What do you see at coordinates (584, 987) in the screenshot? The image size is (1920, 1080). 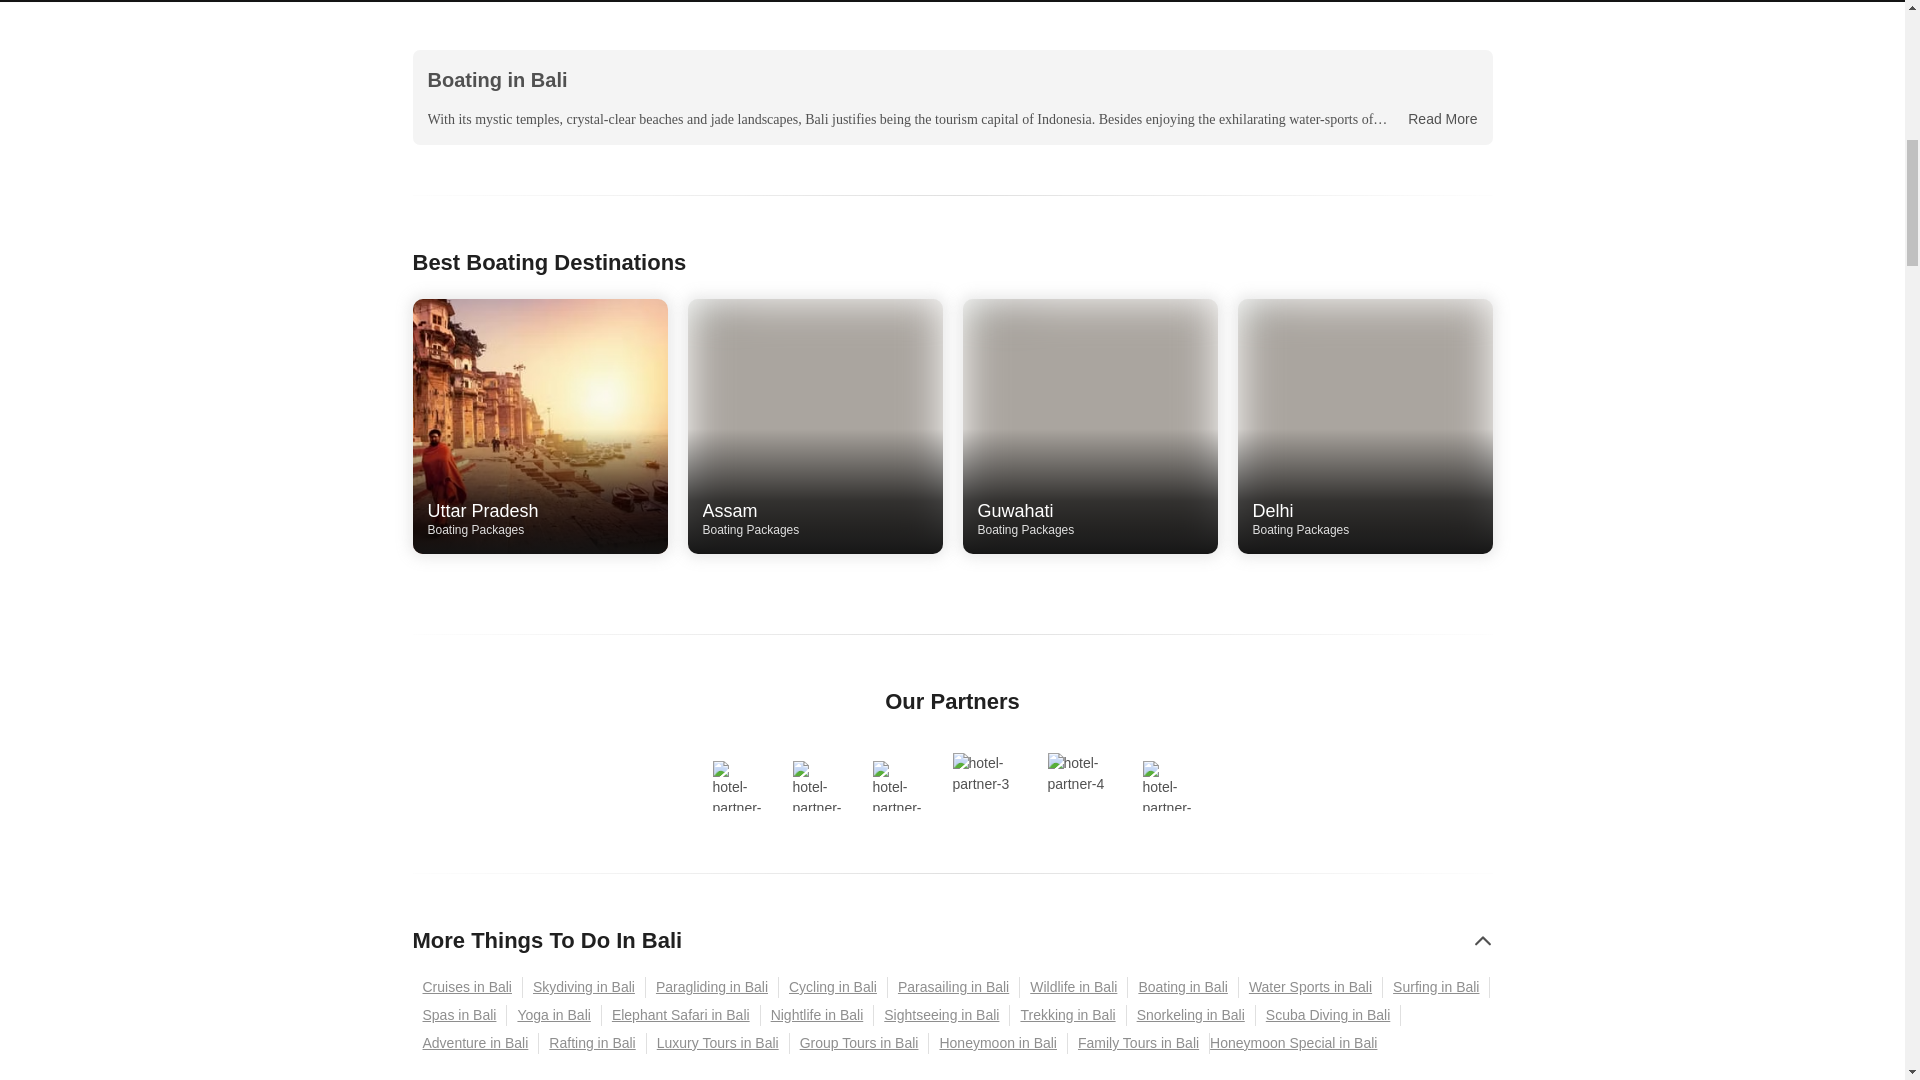 I see `Water Sports in Bali` at bounding box center [584, 987].